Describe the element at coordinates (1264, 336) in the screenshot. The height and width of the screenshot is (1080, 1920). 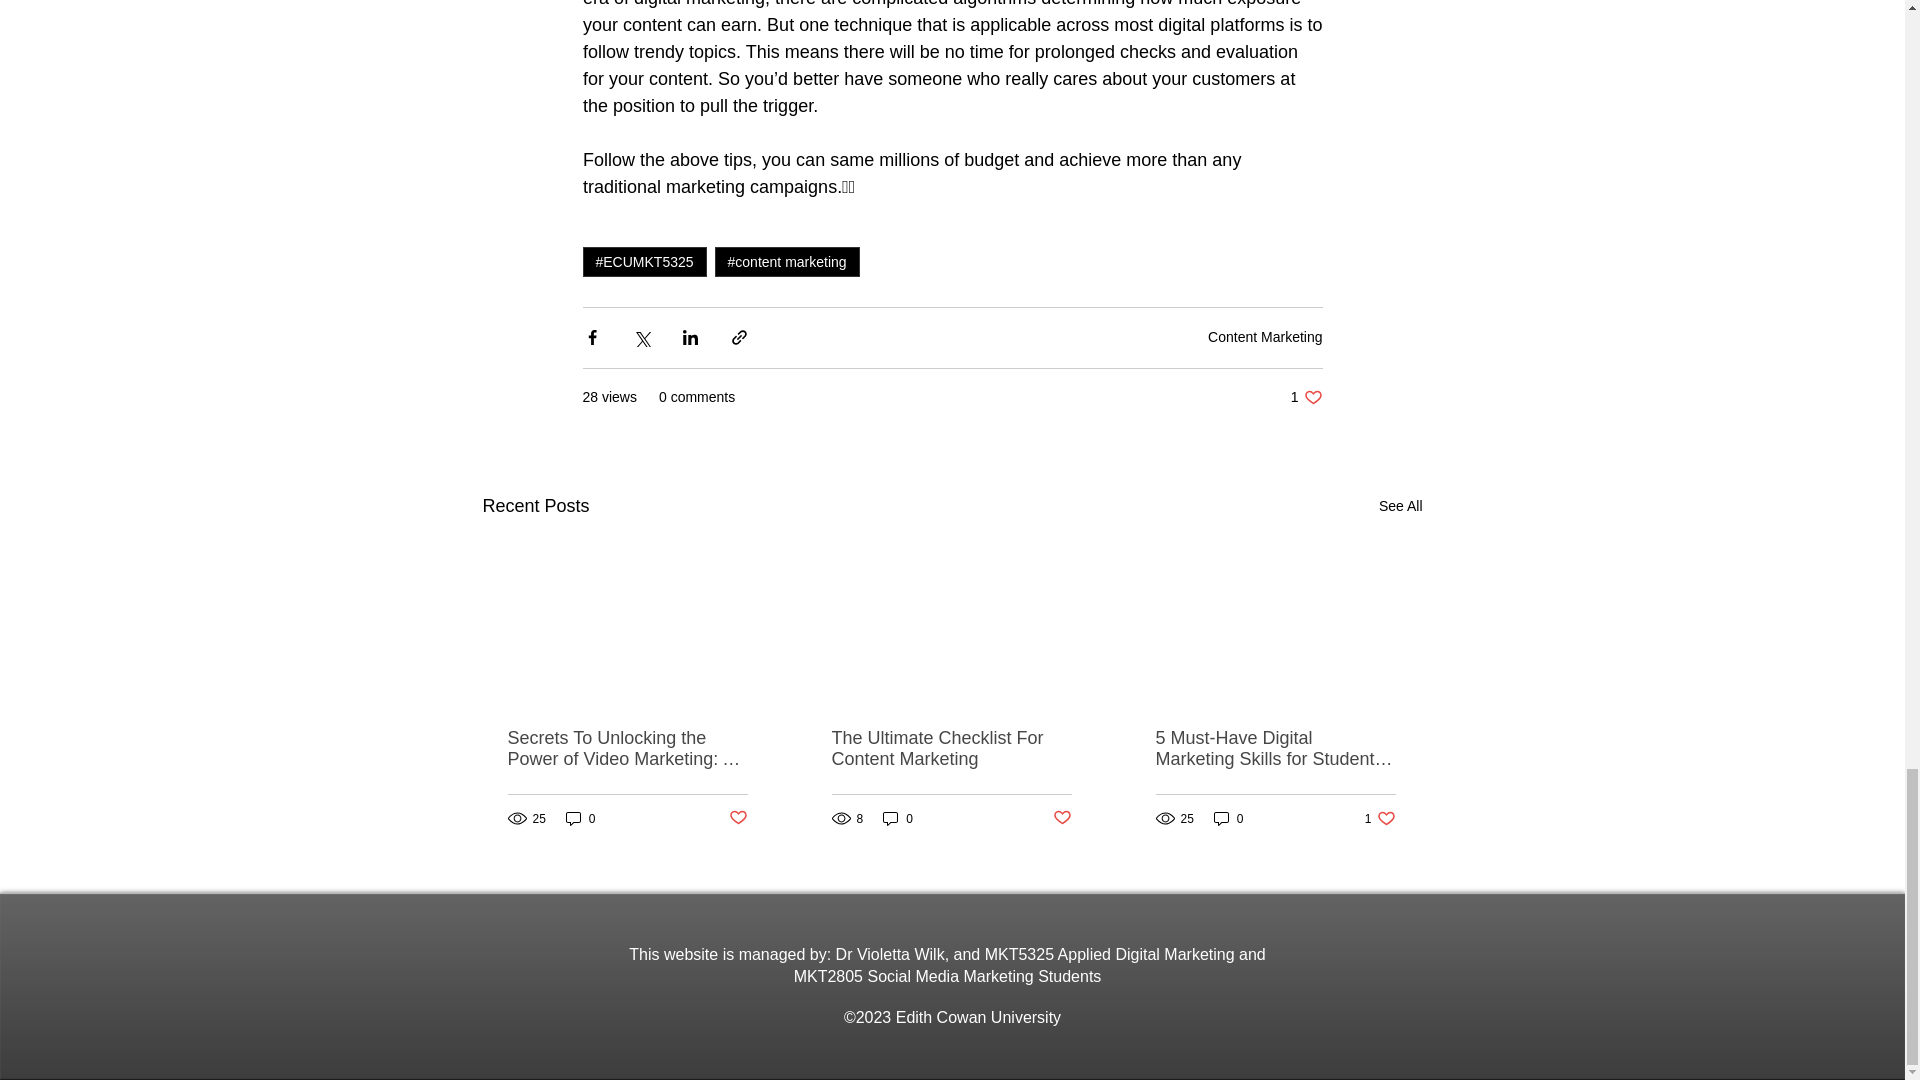
I see `Content Marketing` at that location.